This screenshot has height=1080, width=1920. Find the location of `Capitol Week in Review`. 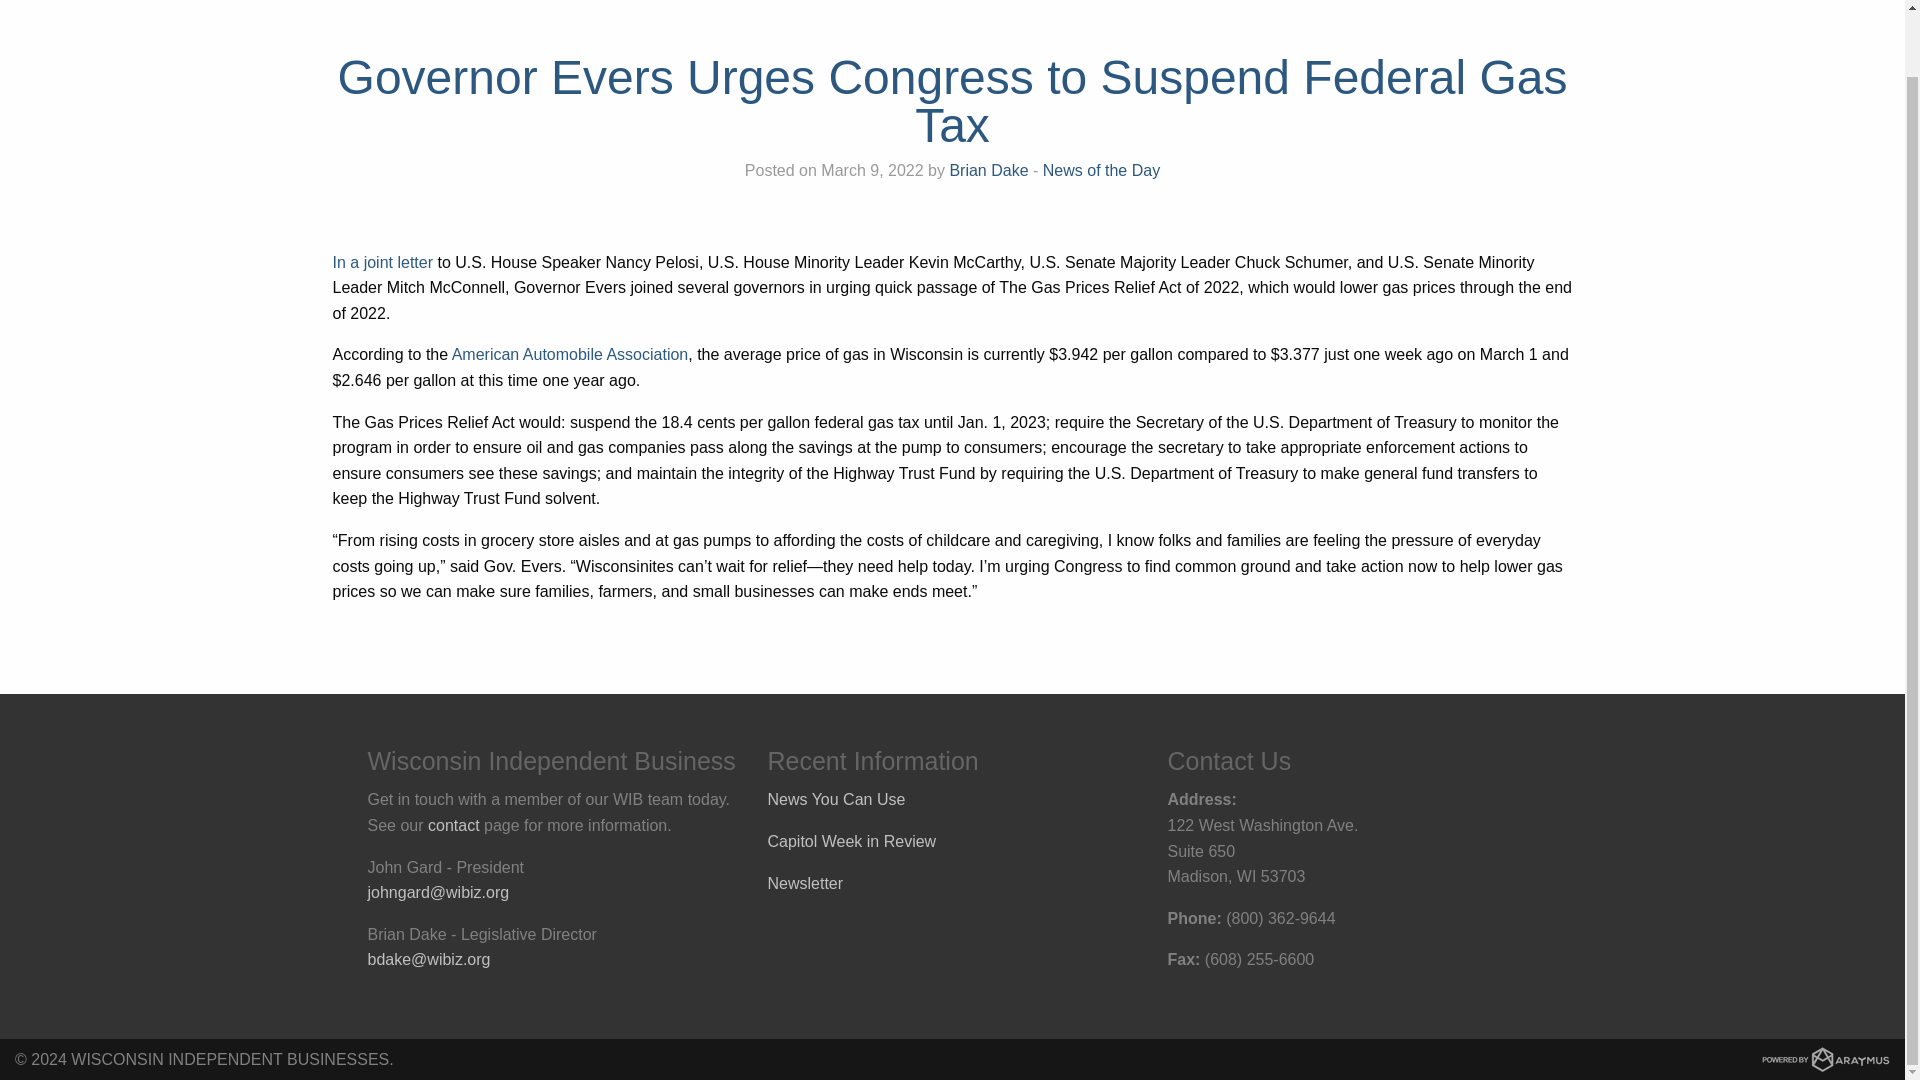

Capitol Week in Review is located at coordinates (852, 840).